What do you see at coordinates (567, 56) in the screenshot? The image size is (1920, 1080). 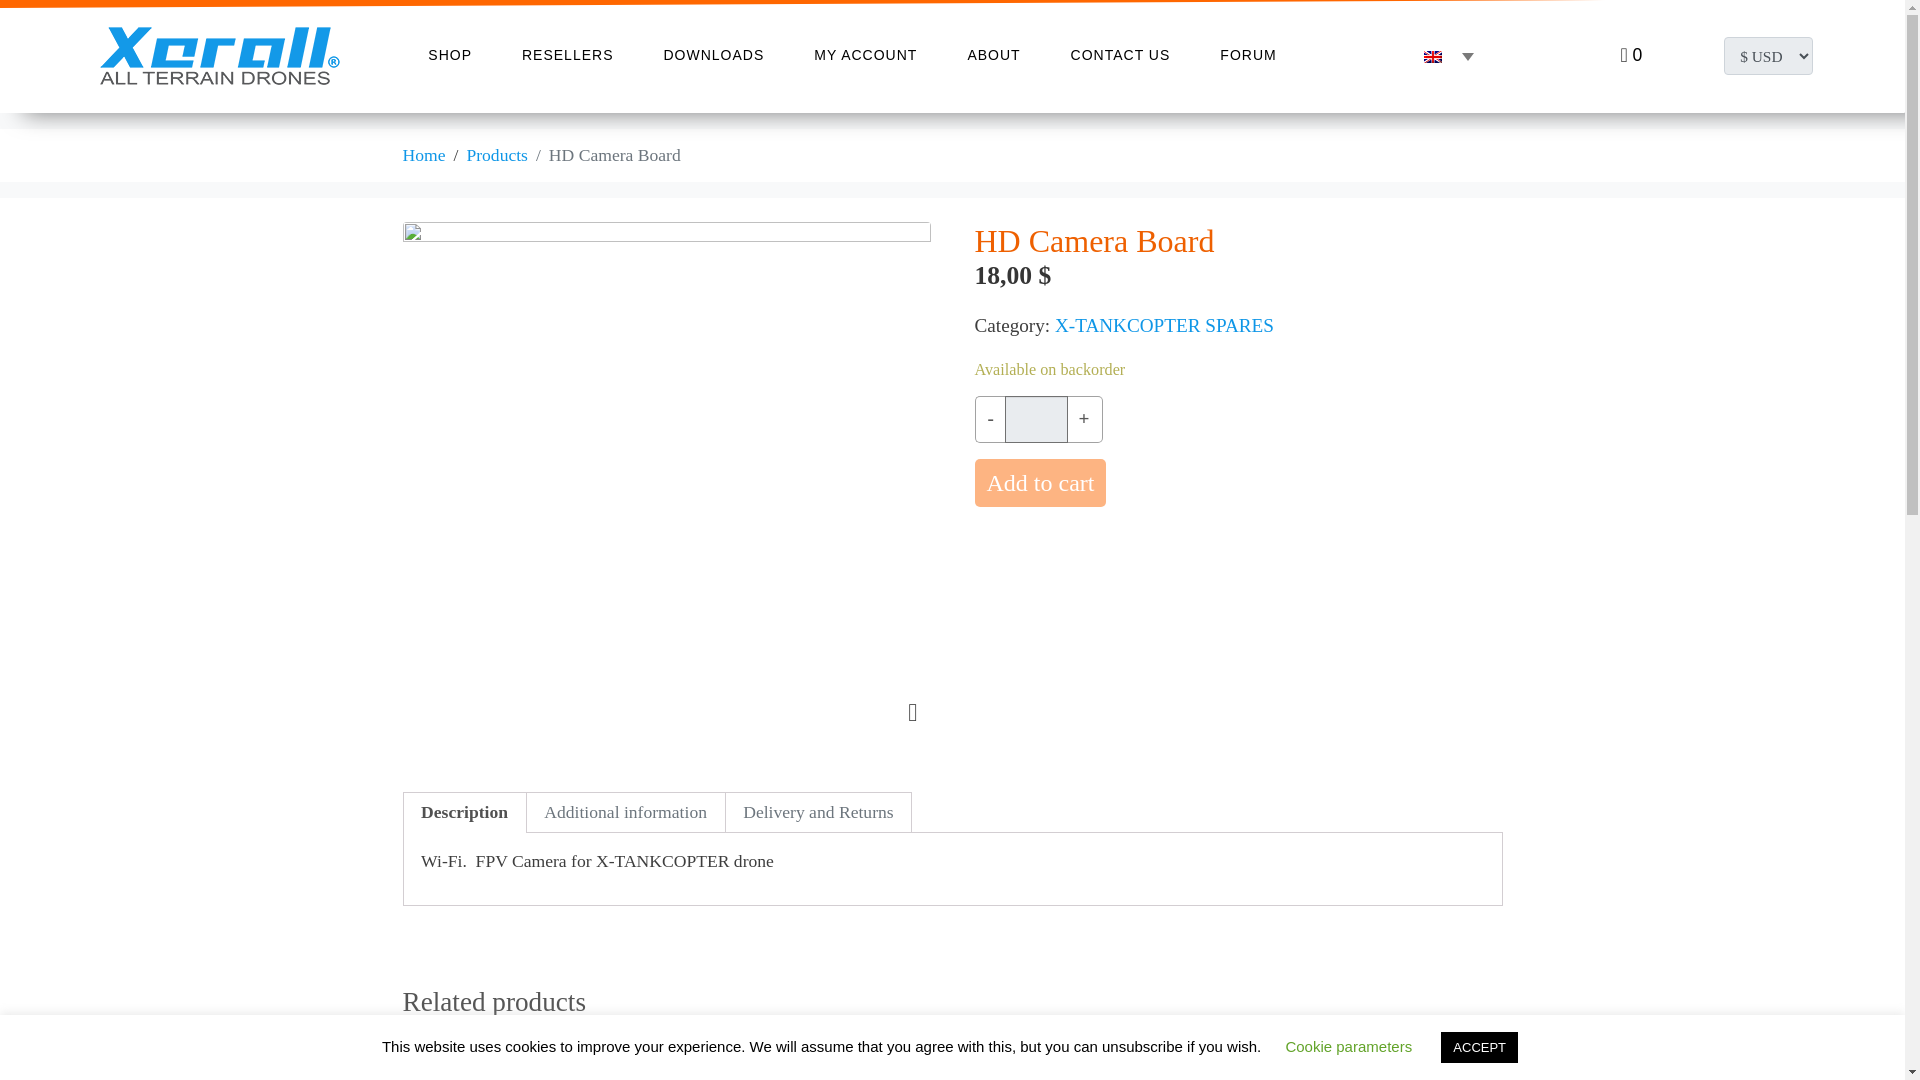 I see `RESELLERS` at bounding box center [567, 56].